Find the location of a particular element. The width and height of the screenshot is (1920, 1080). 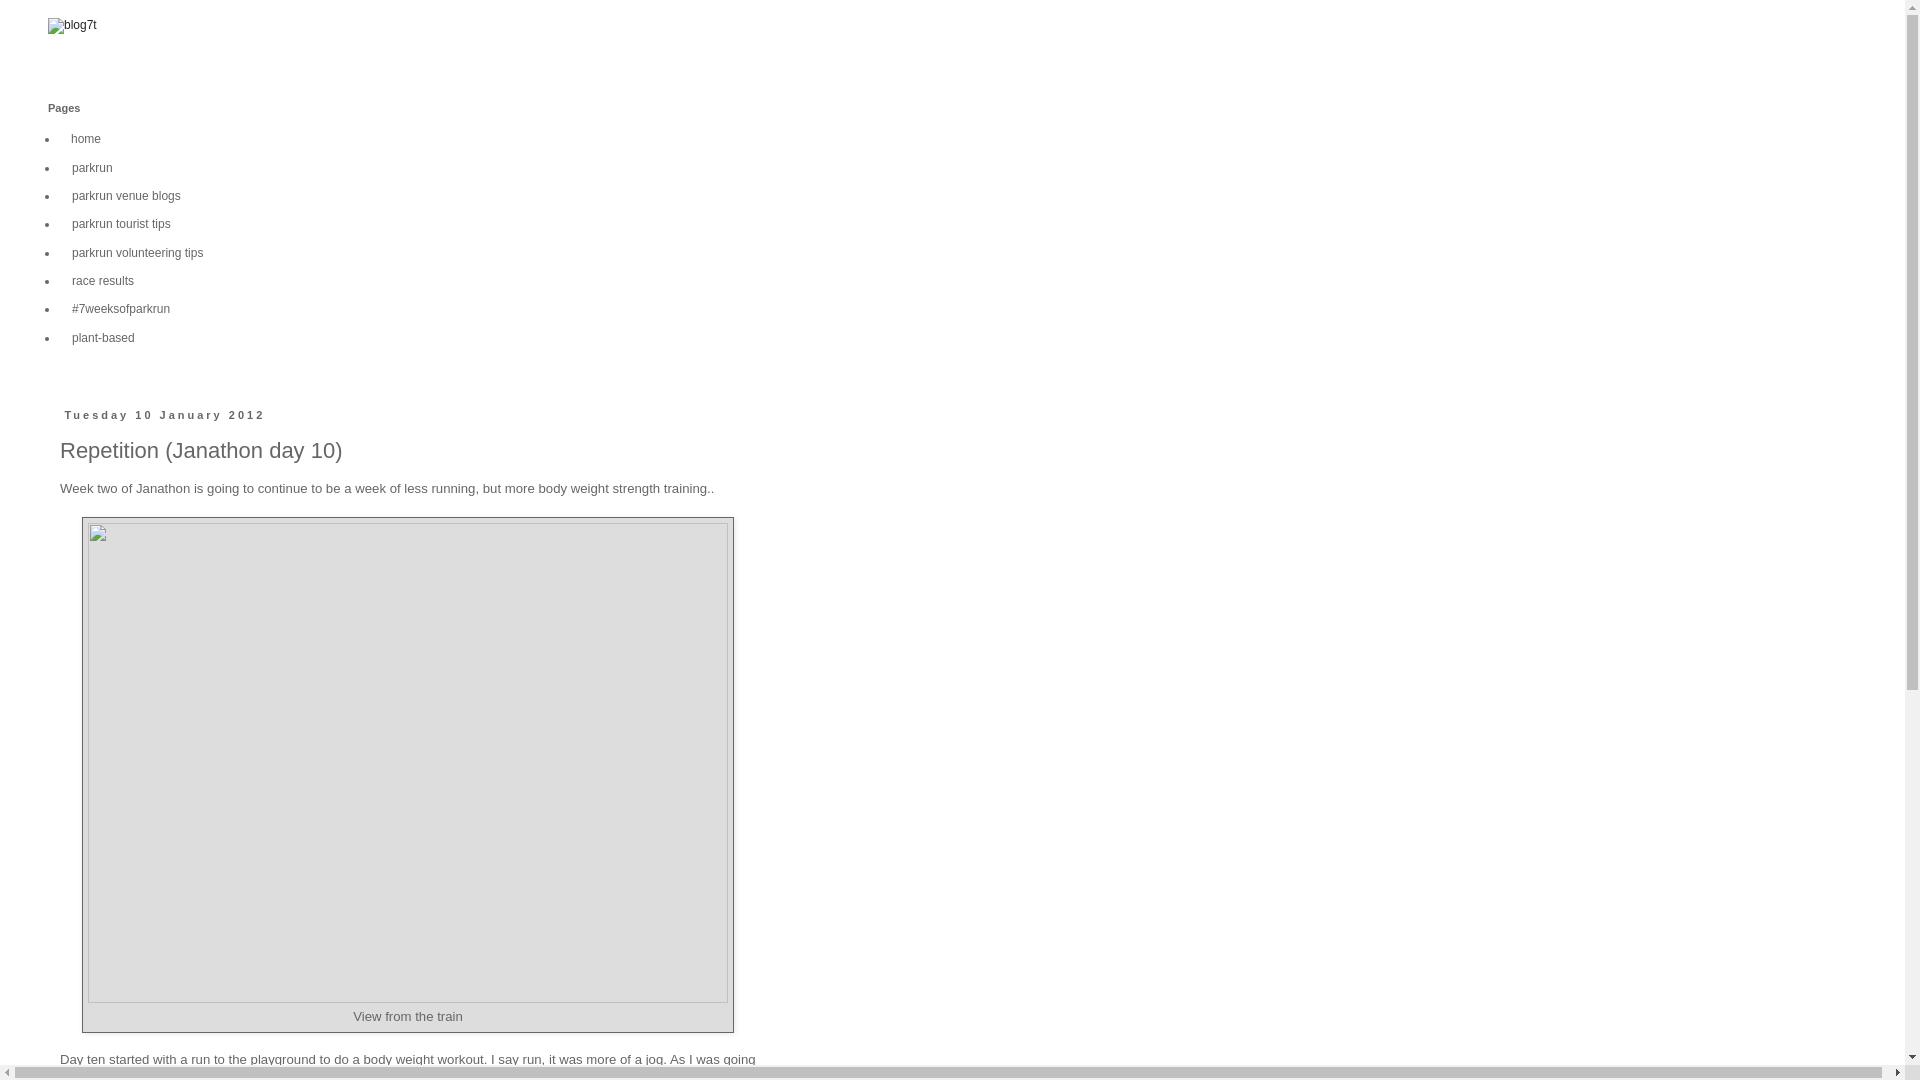

race results is located at coordinates (103, 280).